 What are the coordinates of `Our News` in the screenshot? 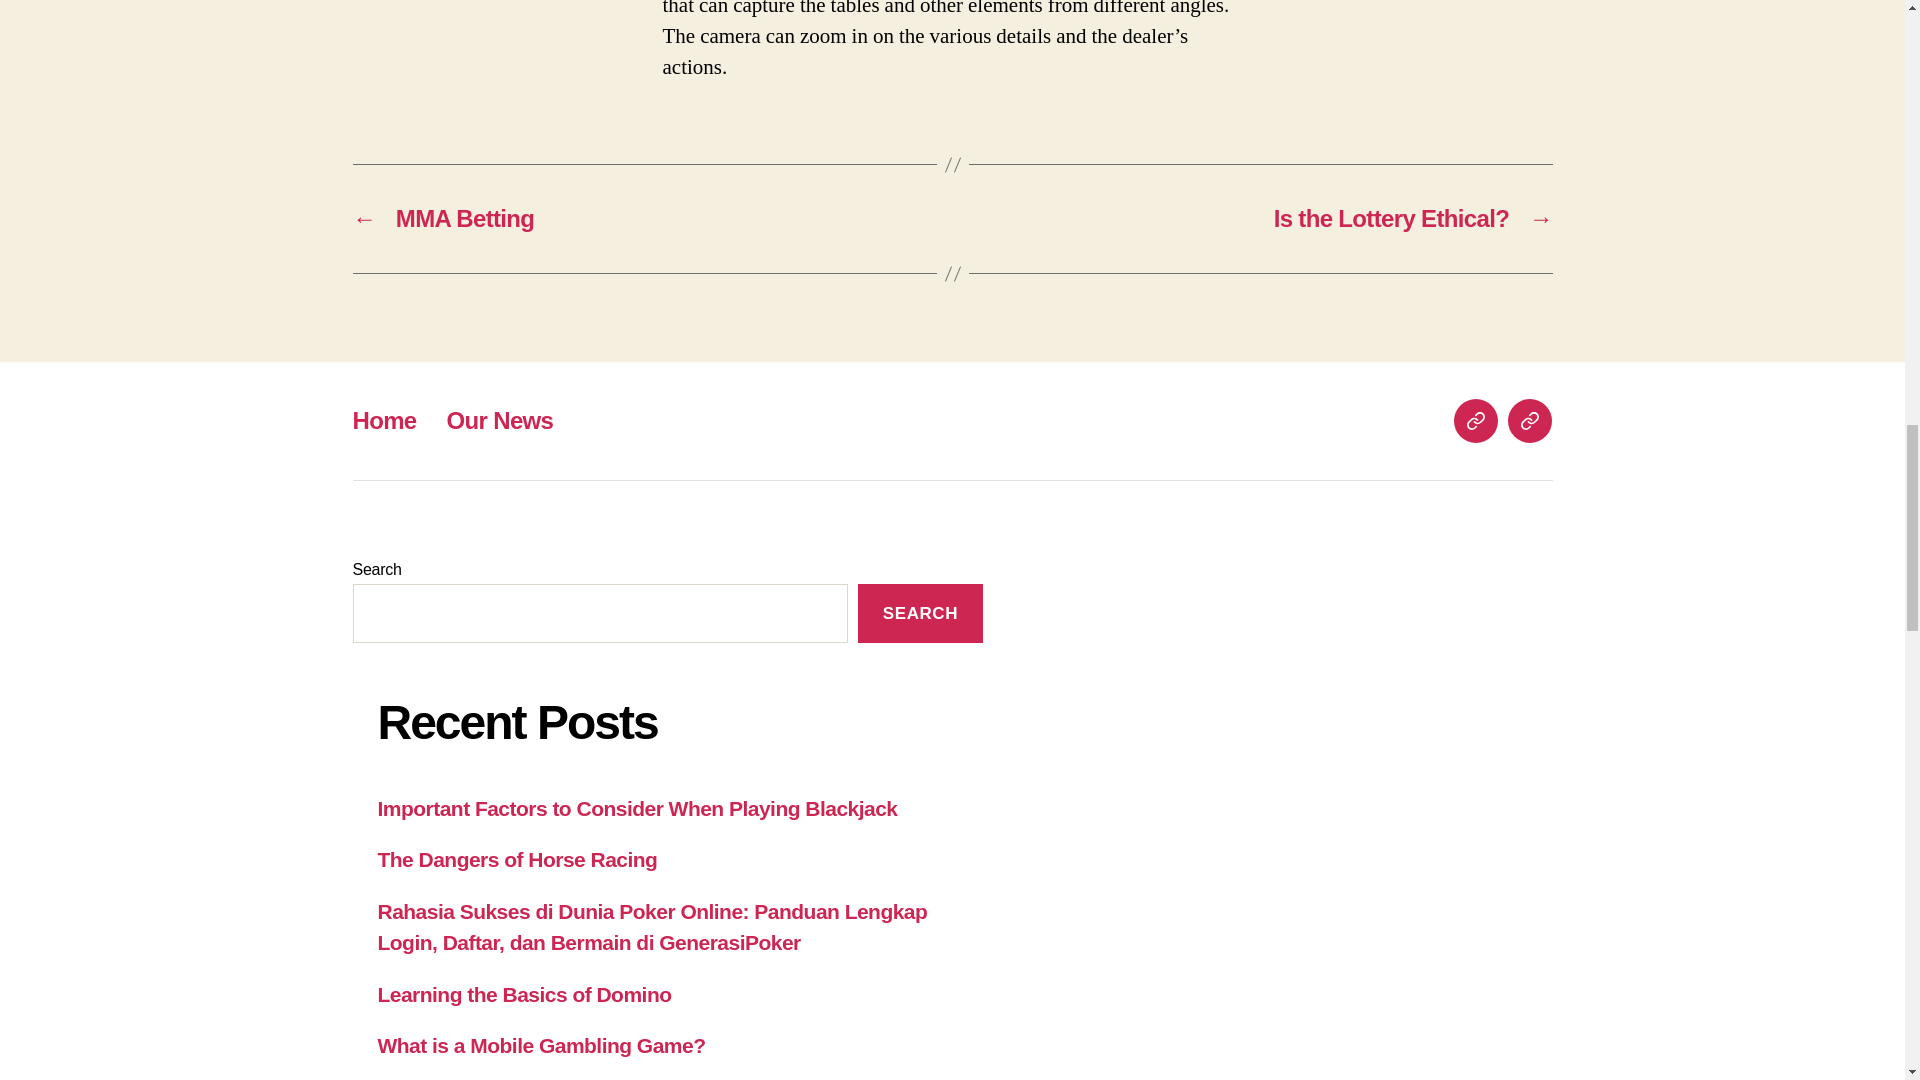 It's located at (1529, 420).